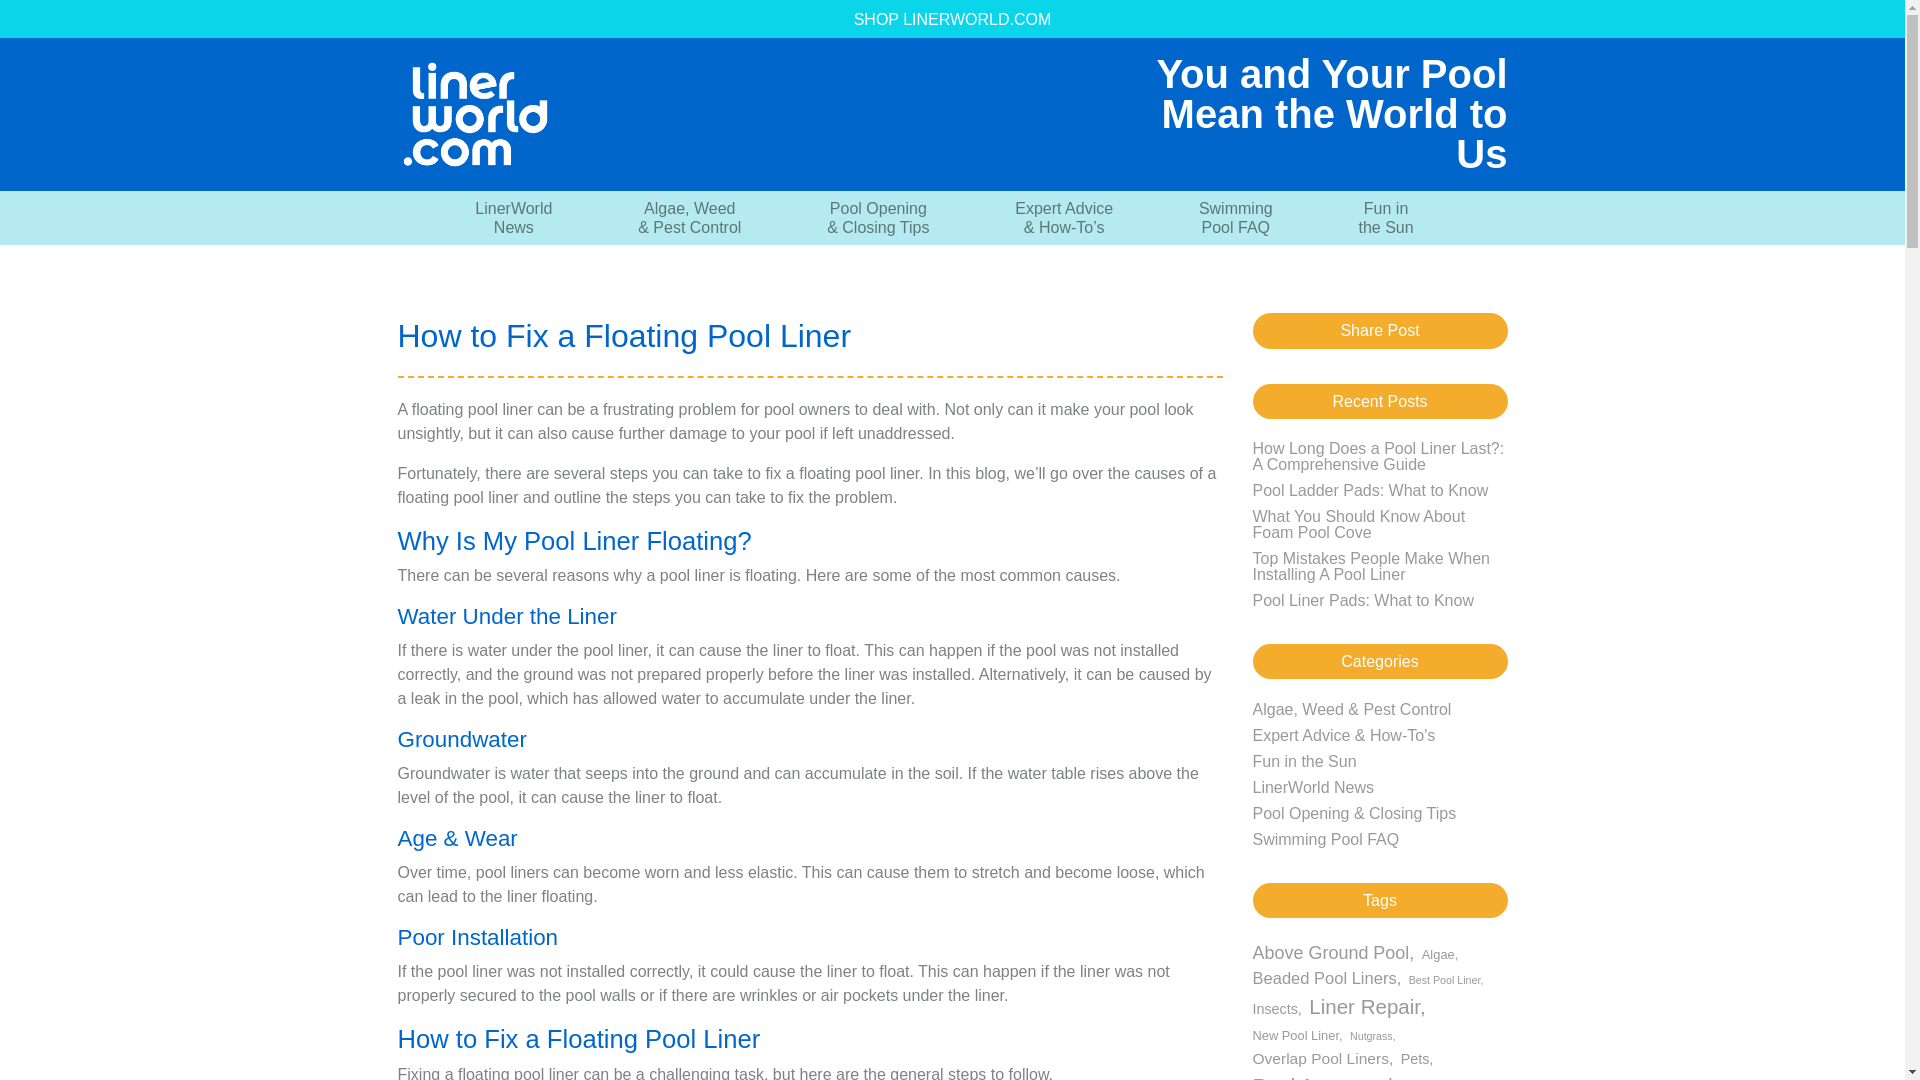 This screenshot has width=1920, height=1080. What do you see at coordinates (1446, 980) in the screenshot?
I see `Overlap Pool Liners` at bounding box center [1446, 980].